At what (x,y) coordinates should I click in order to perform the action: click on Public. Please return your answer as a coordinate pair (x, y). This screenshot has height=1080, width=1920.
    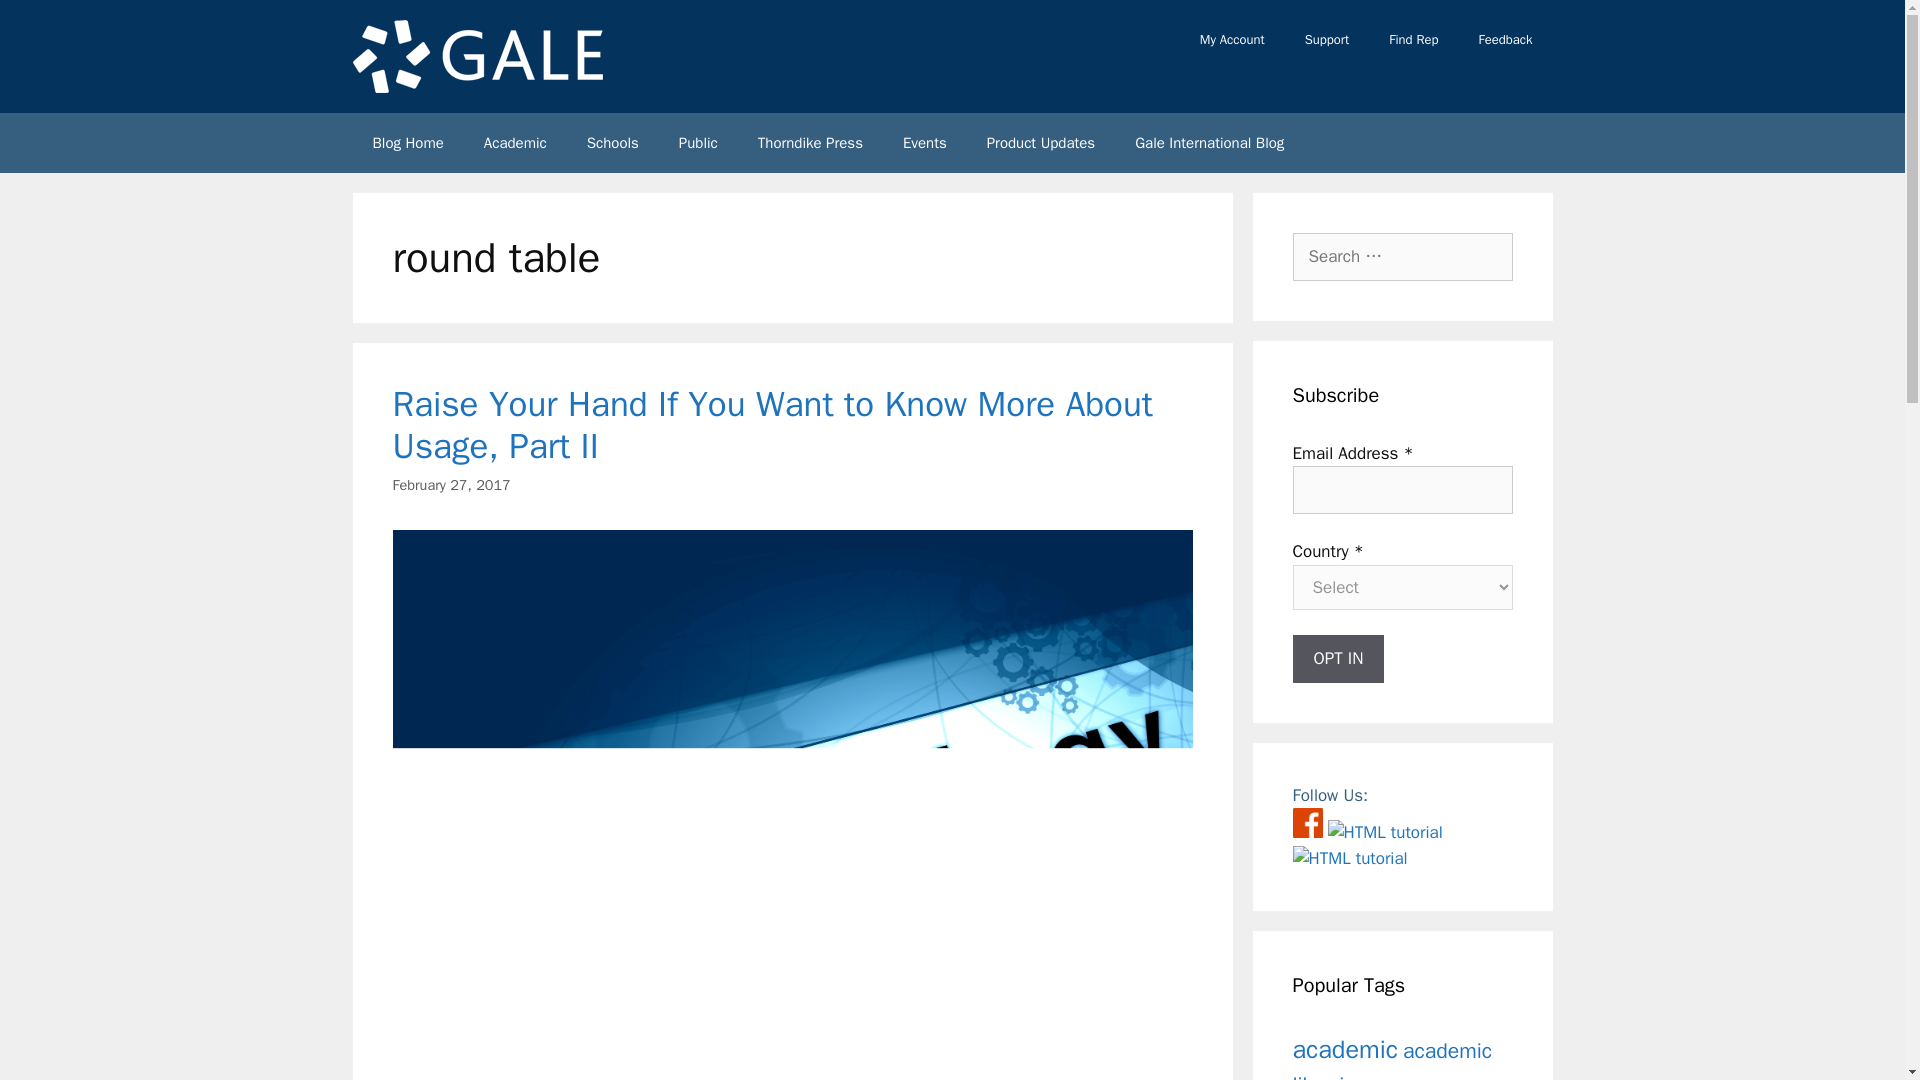
    Looking at the image, I should click on (698, 142).